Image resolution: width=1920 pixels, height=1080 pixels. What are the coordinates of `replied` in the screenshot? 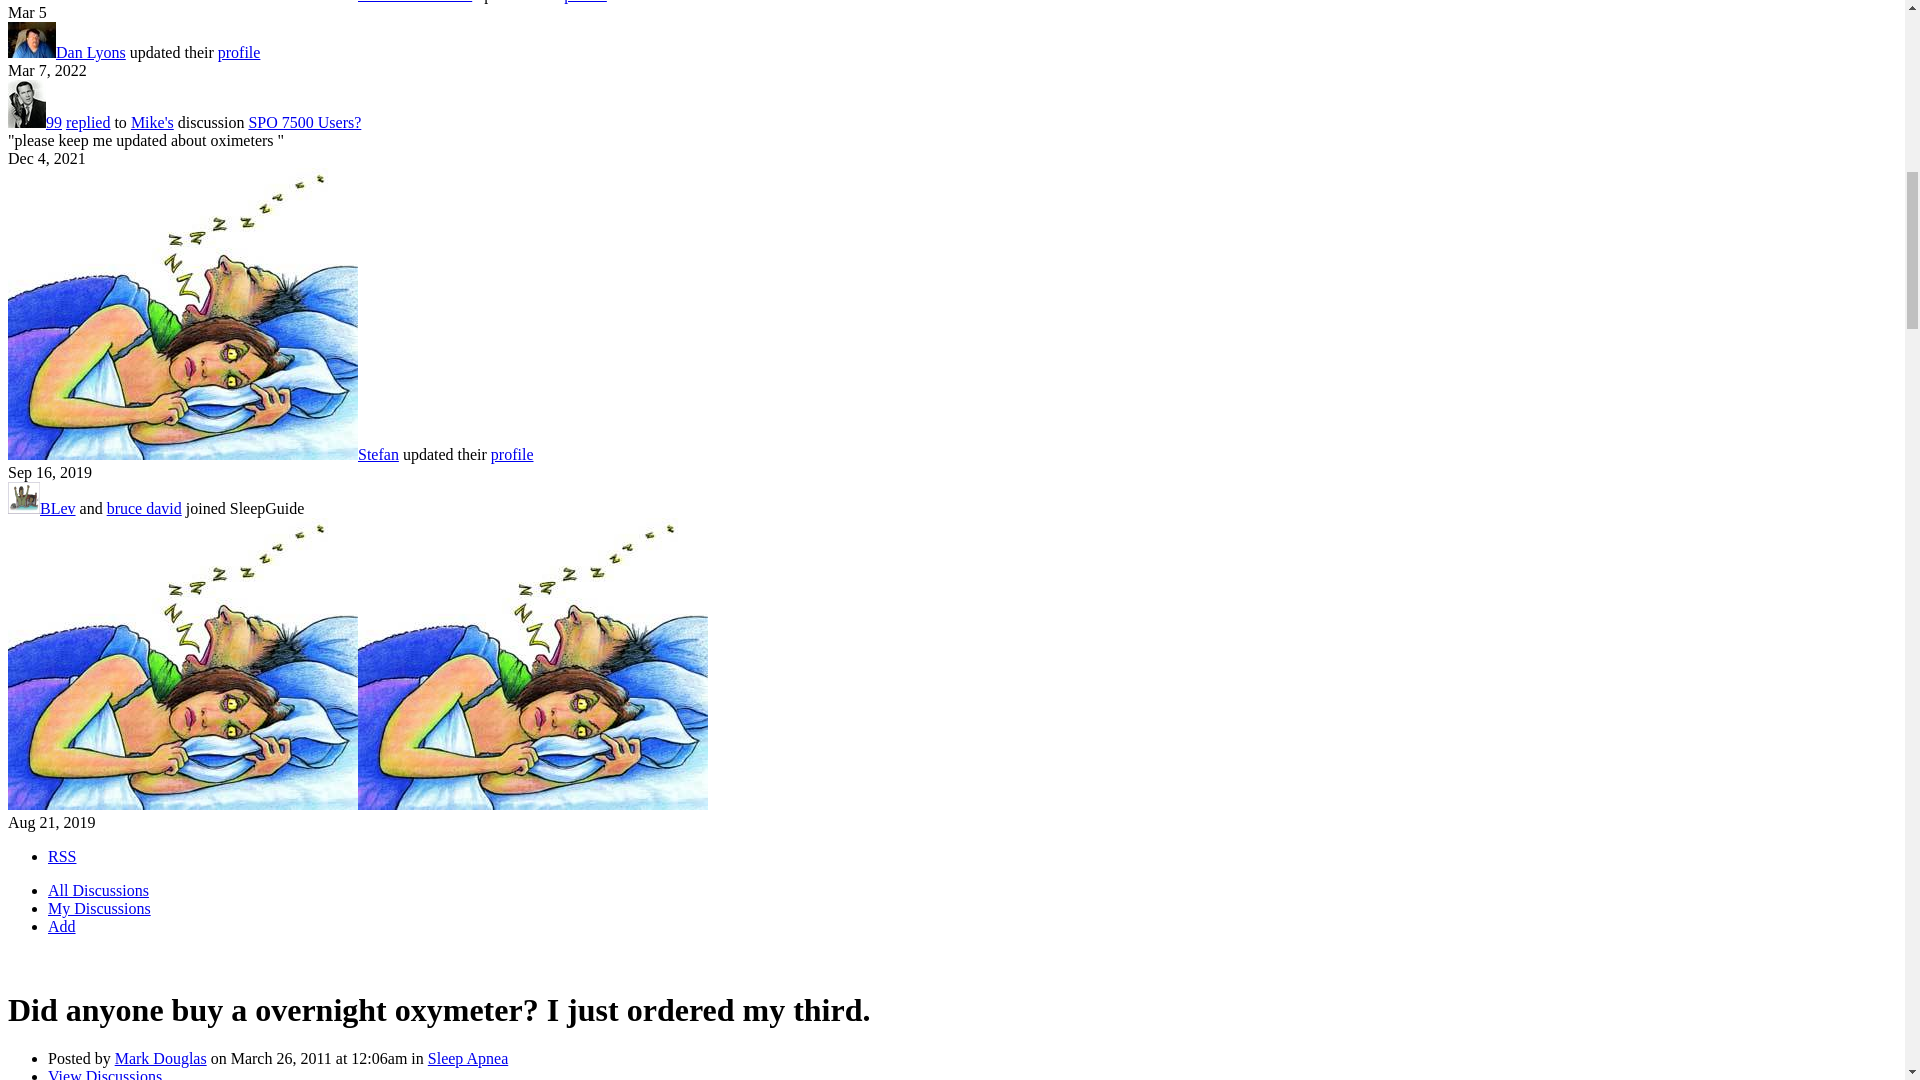 It's located at (87, 122).